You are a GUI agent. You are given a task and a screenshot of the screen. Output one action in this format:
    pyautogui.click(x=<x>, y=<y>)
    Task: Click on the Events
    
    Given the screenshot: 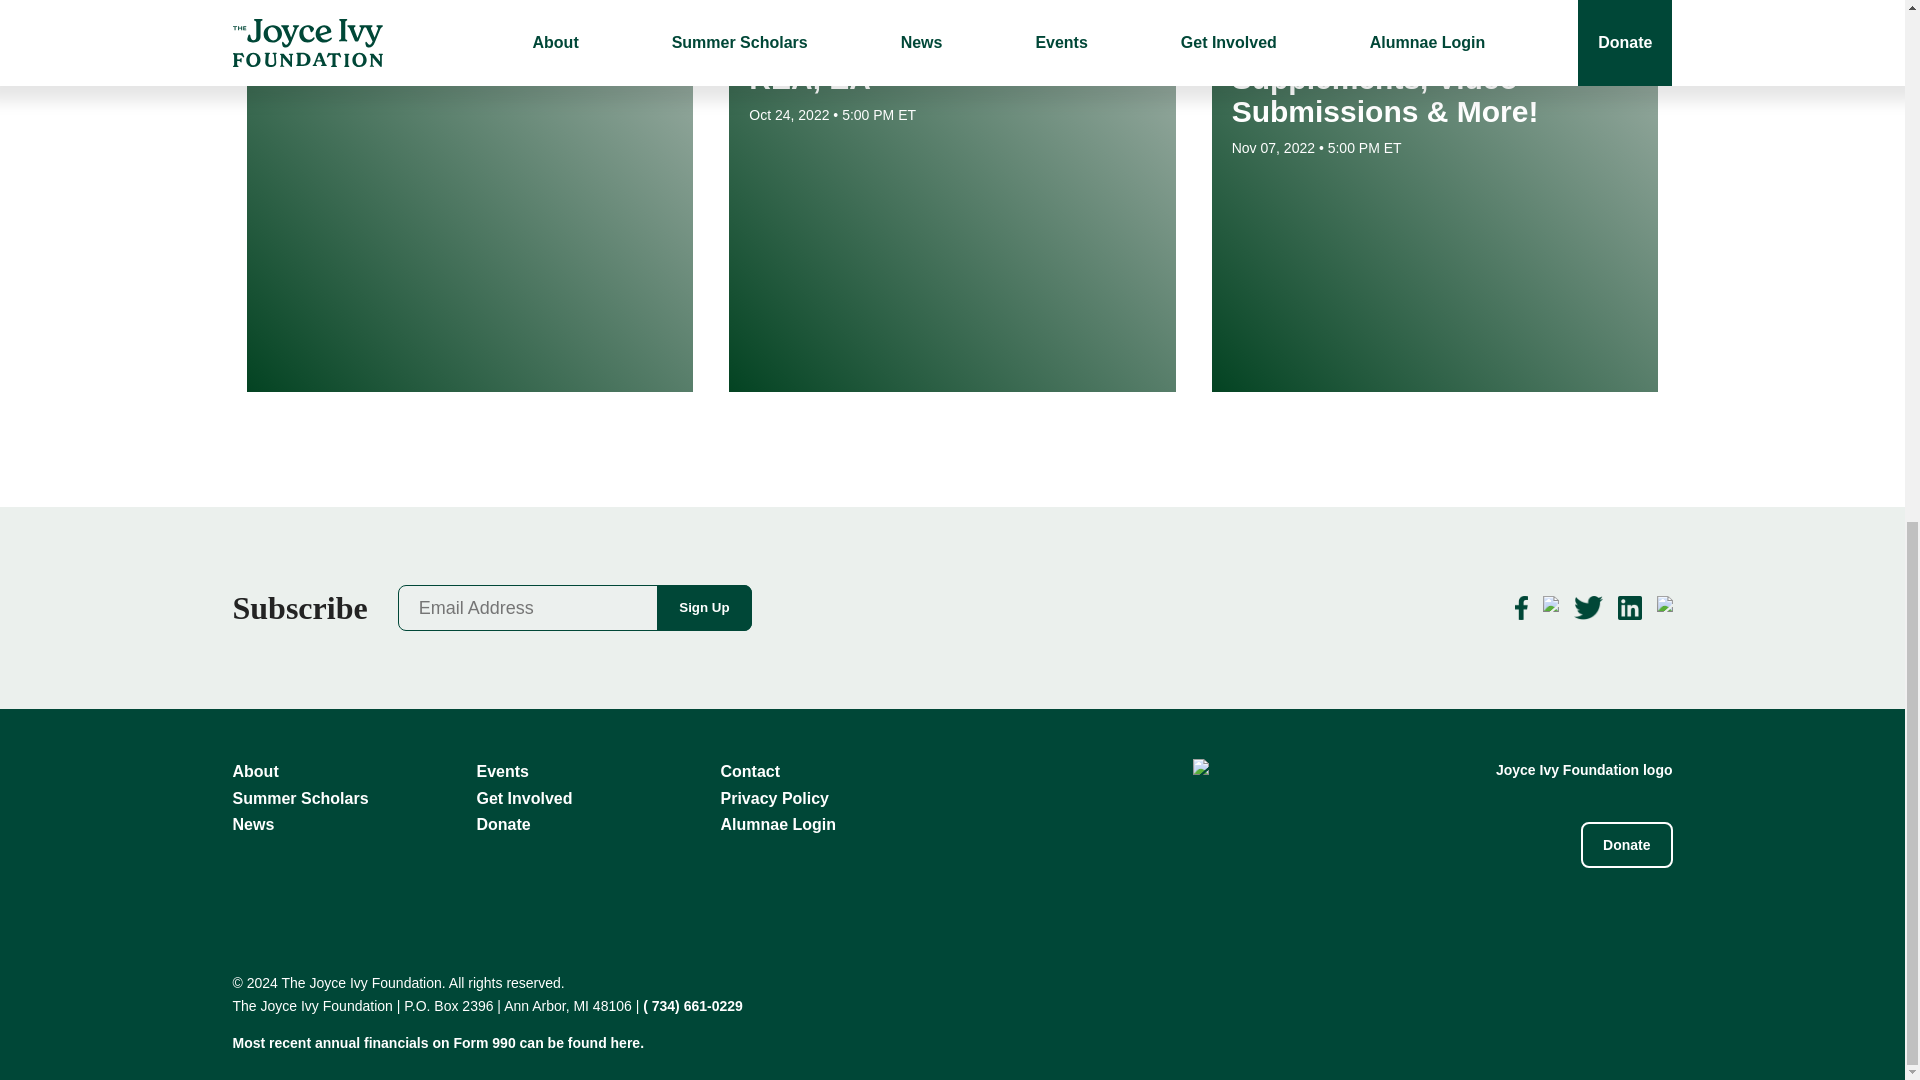 What is the action you would take?
    pyautogui.click(x=502, y=770)
    